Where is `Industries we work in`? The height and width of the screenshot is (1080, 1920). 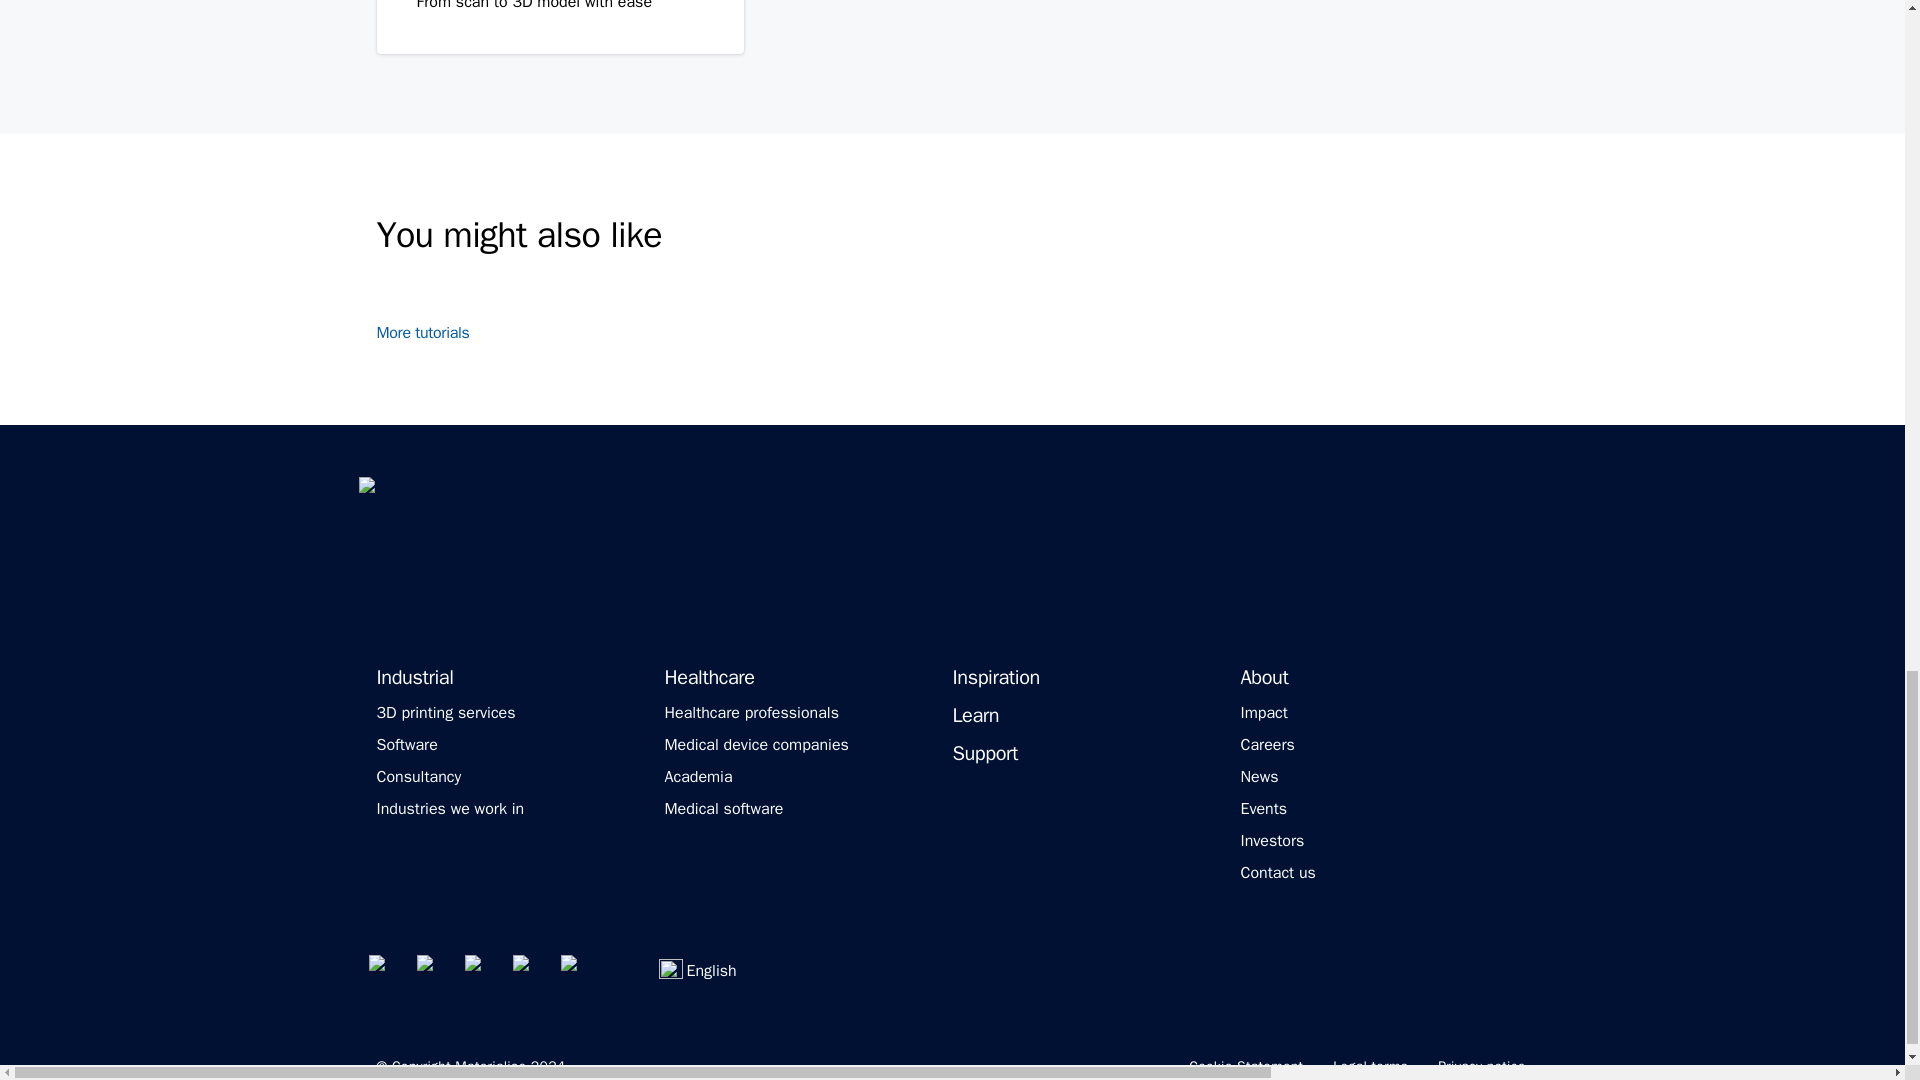 Industries we work in is located at coordinates (450, 808).